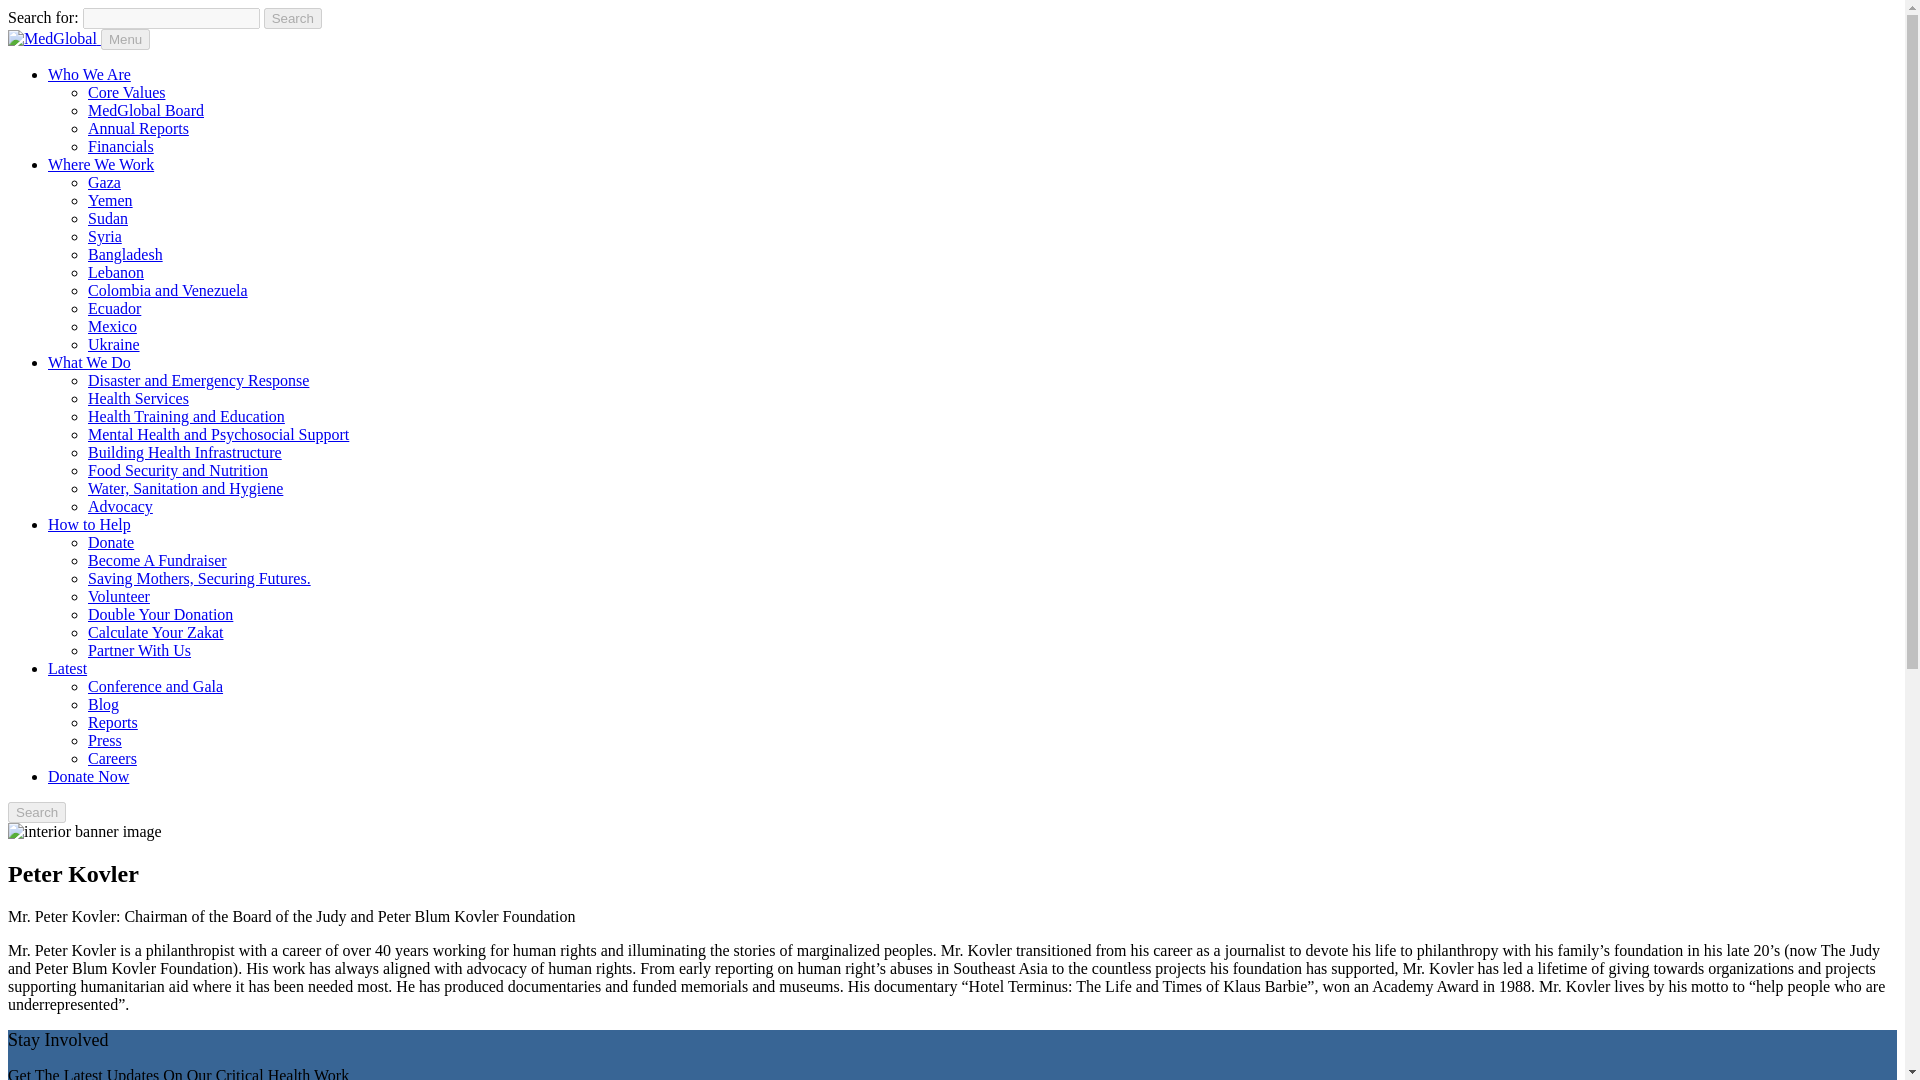  Describe the element at coordinates (126, 92) in the screenshot. I see `Core Values` at that location.